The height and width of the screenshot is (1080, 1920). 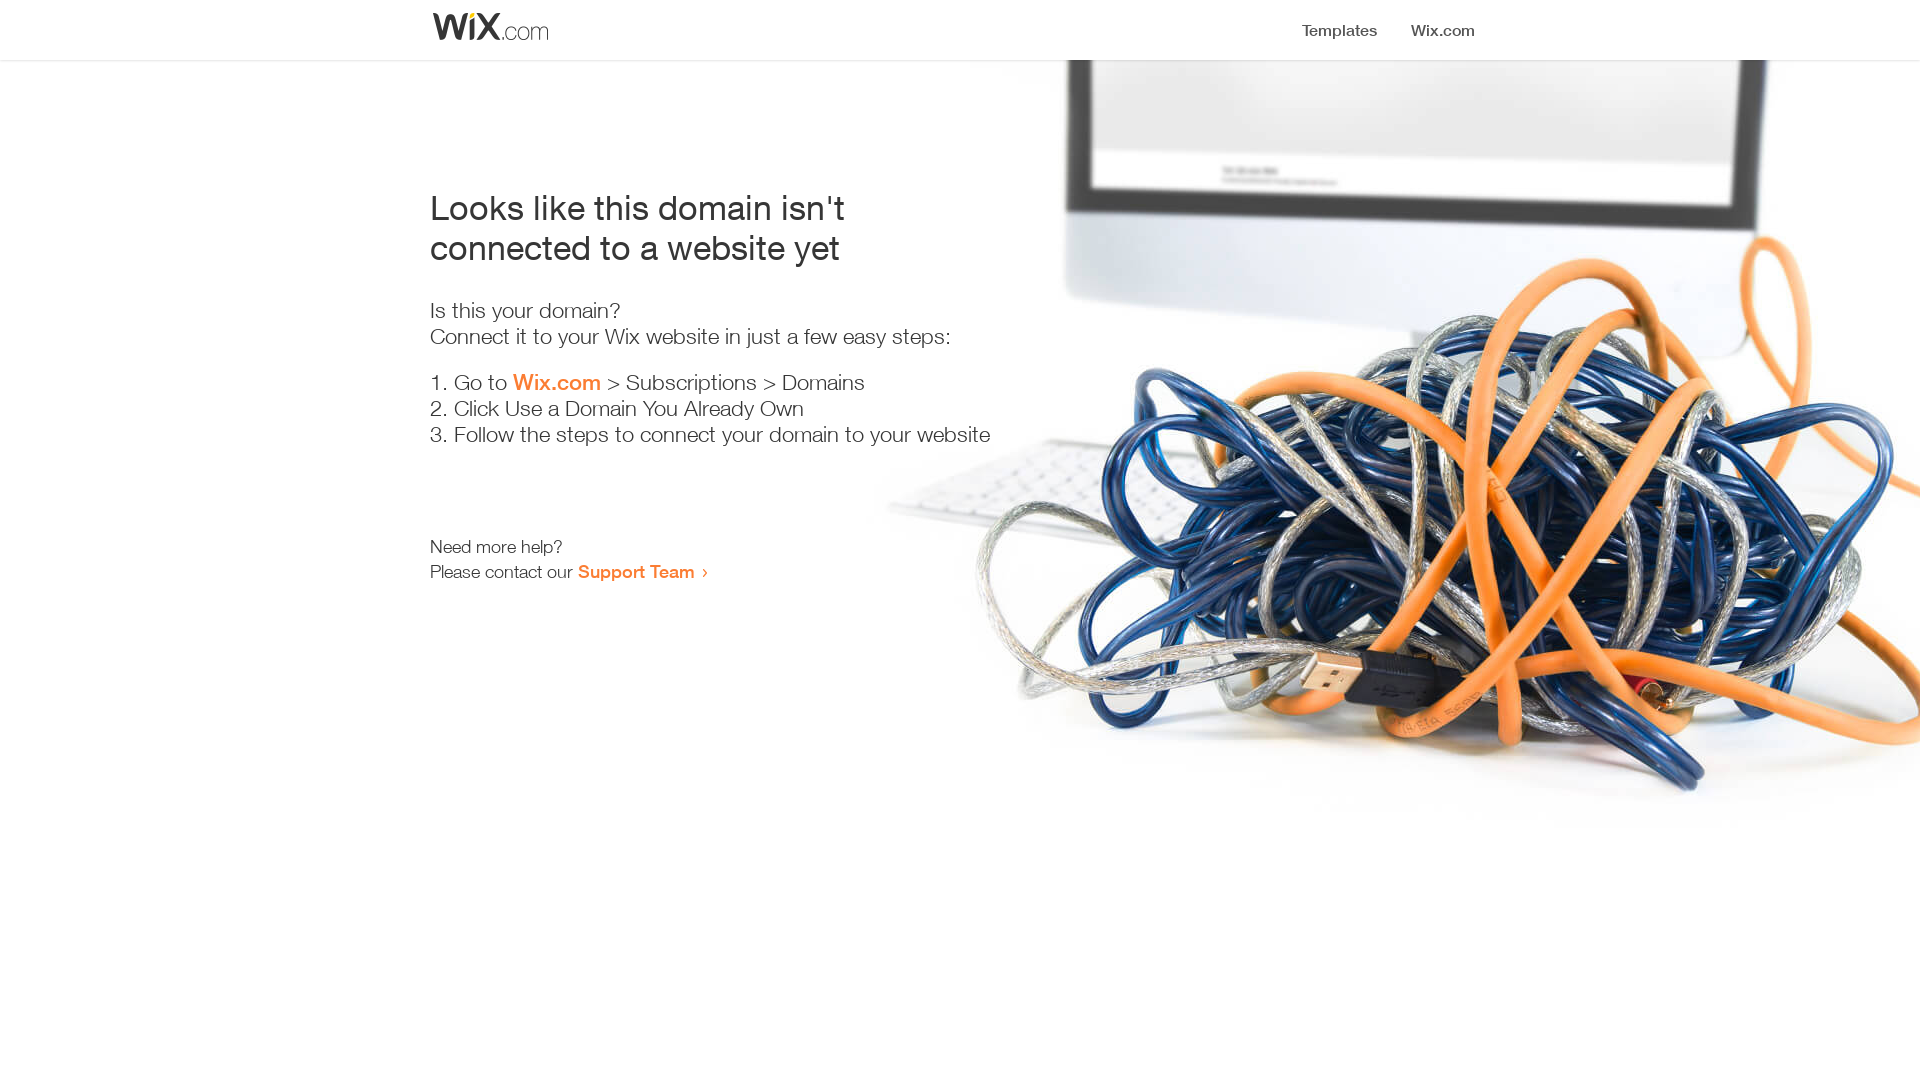 What do you see at coordinates (636, 571) in the screenshot?
I see `Support Team` at bounding box center [636, 571].